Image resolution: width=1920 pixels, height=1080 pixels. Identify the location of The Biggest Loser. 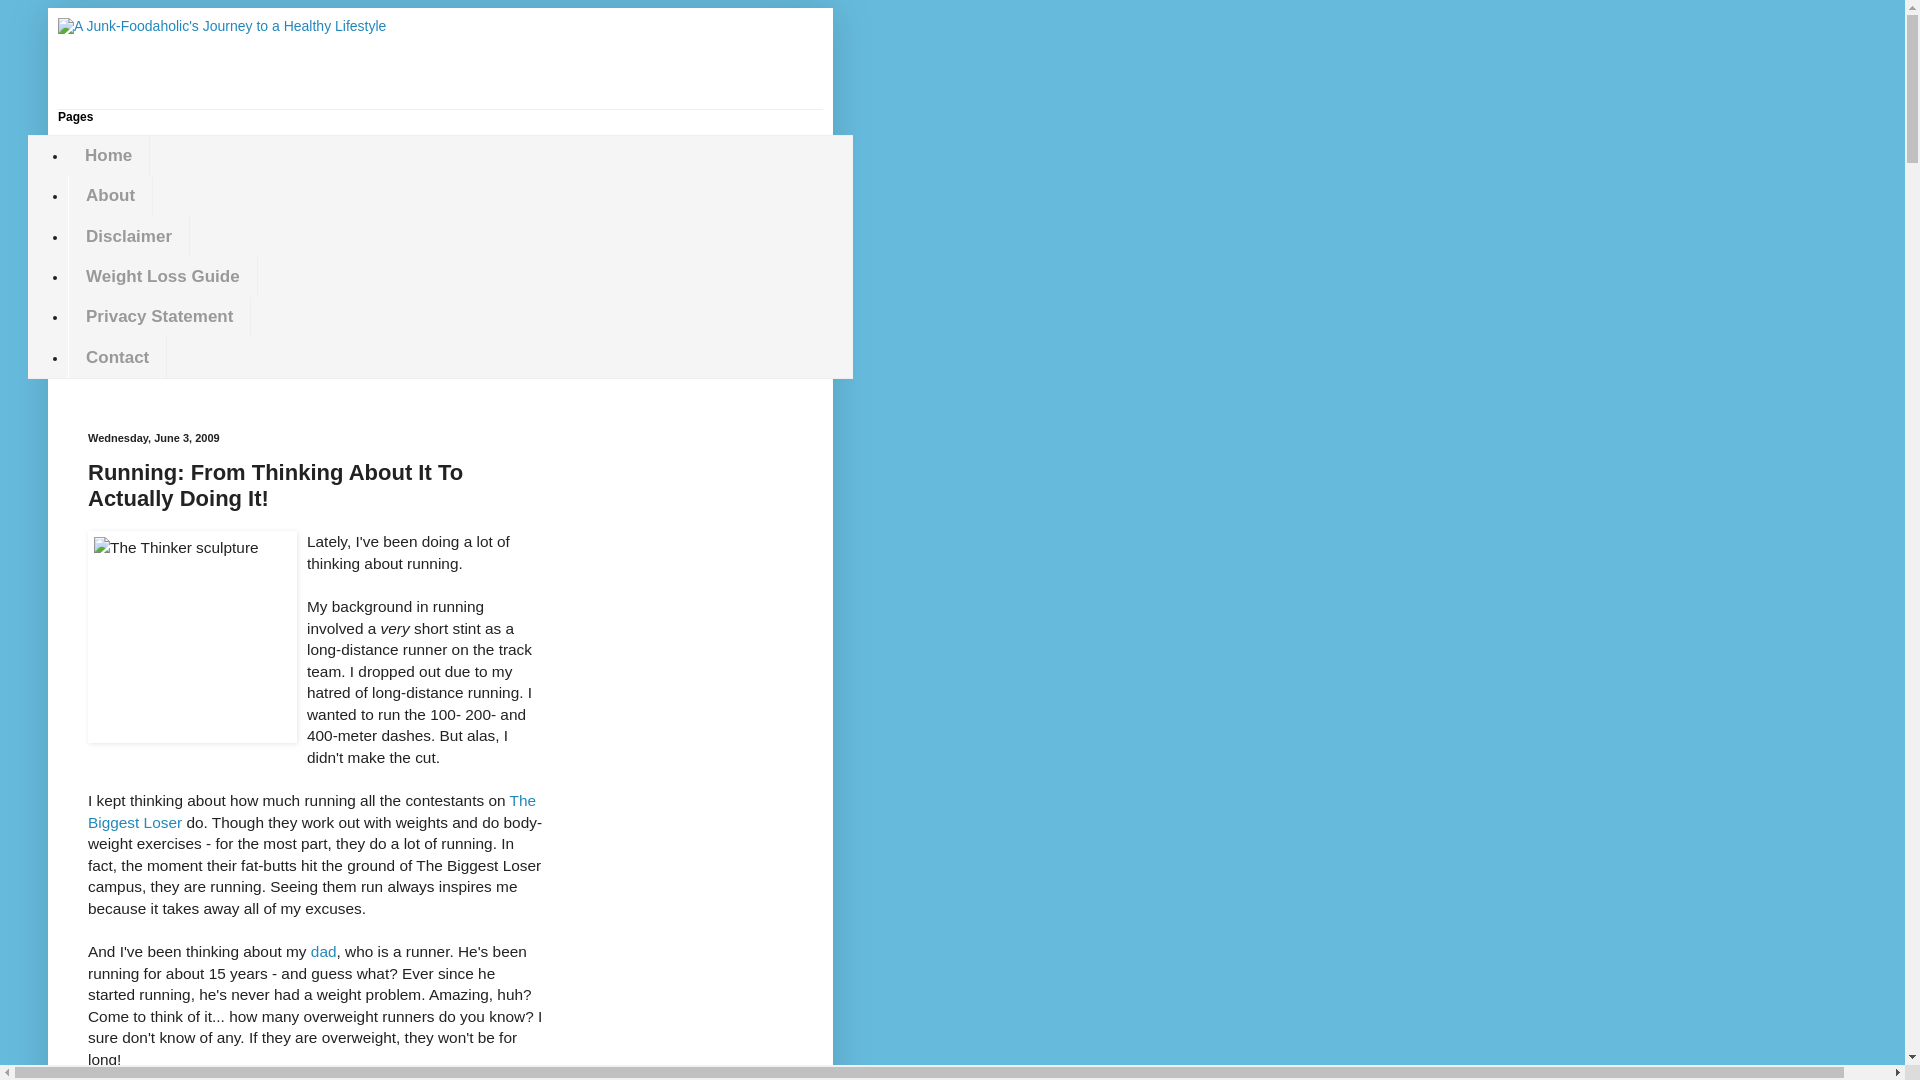
(312, 810).